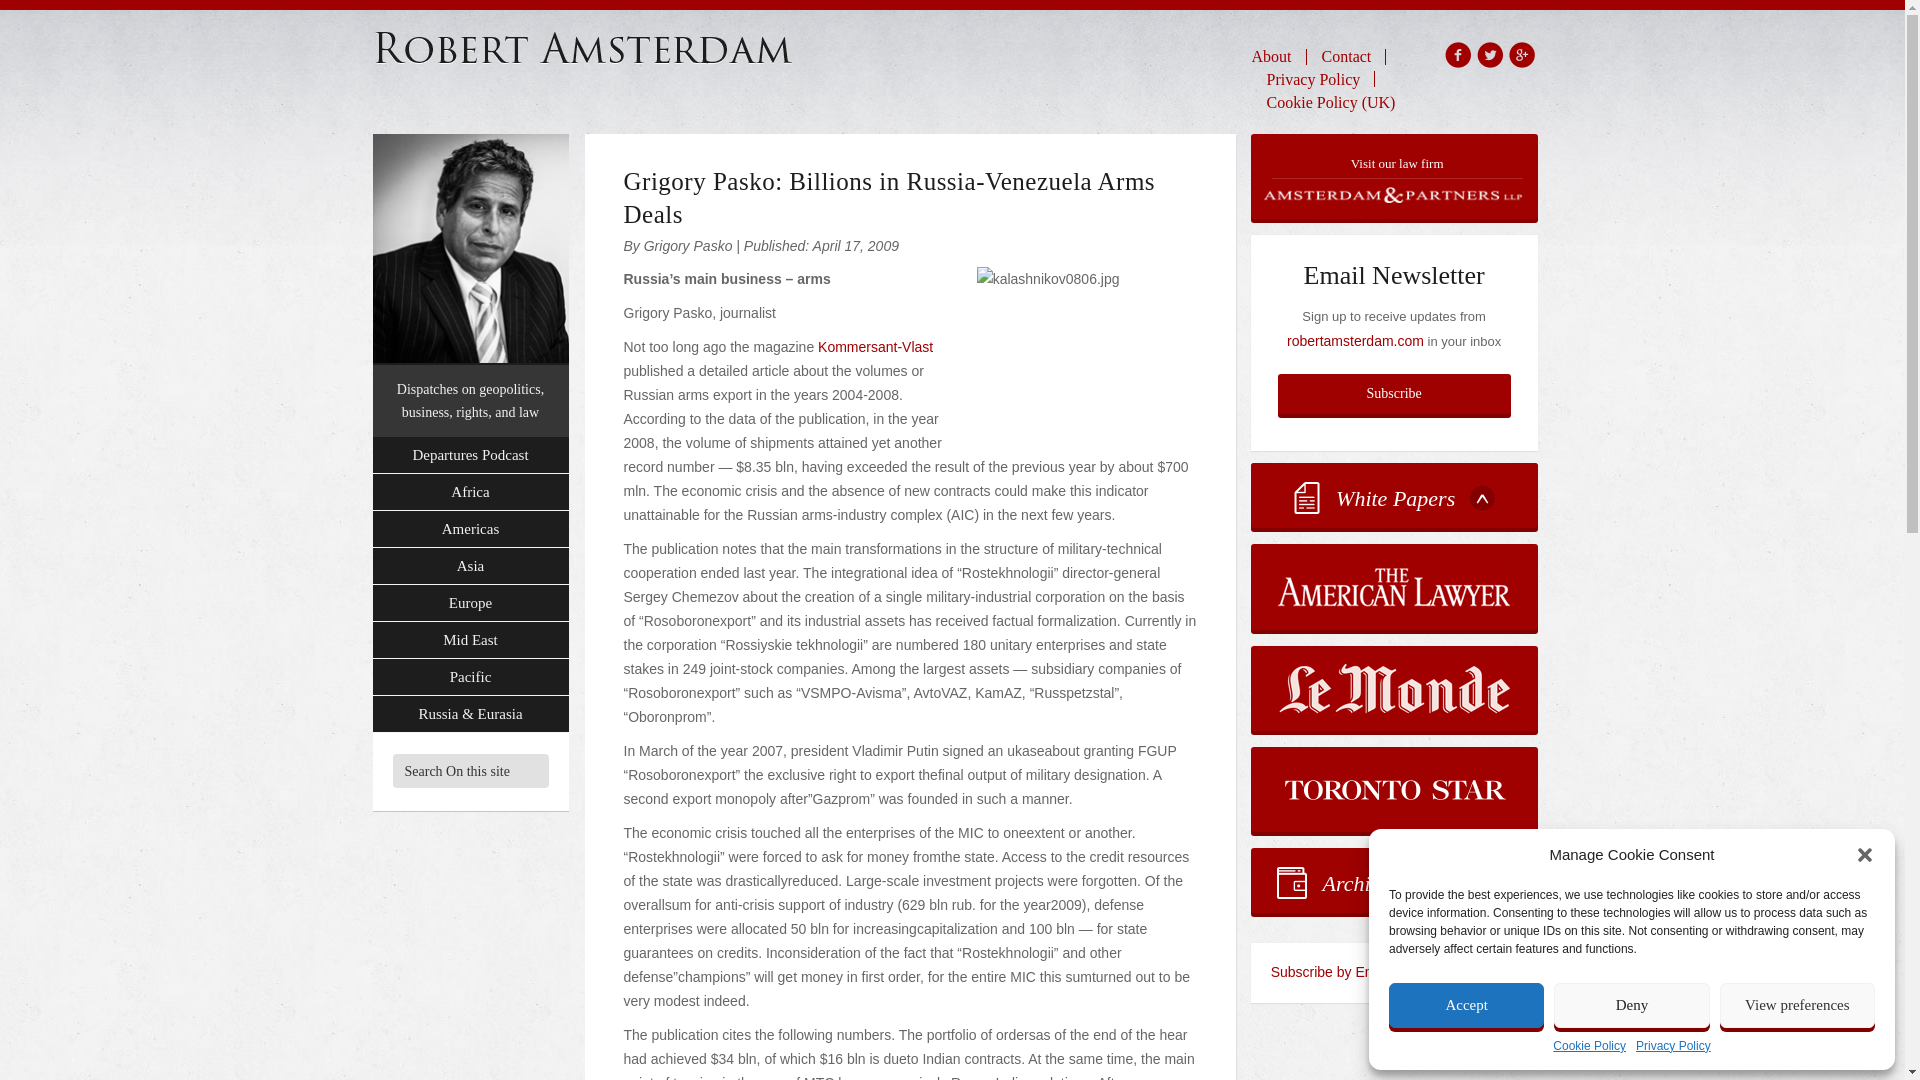 Image resolution: width=1920 pixels, height=1080 pixels. Describe the element at coordinates (1672, 1046) in the screenshot. I see `Privacy Policy` at that location.